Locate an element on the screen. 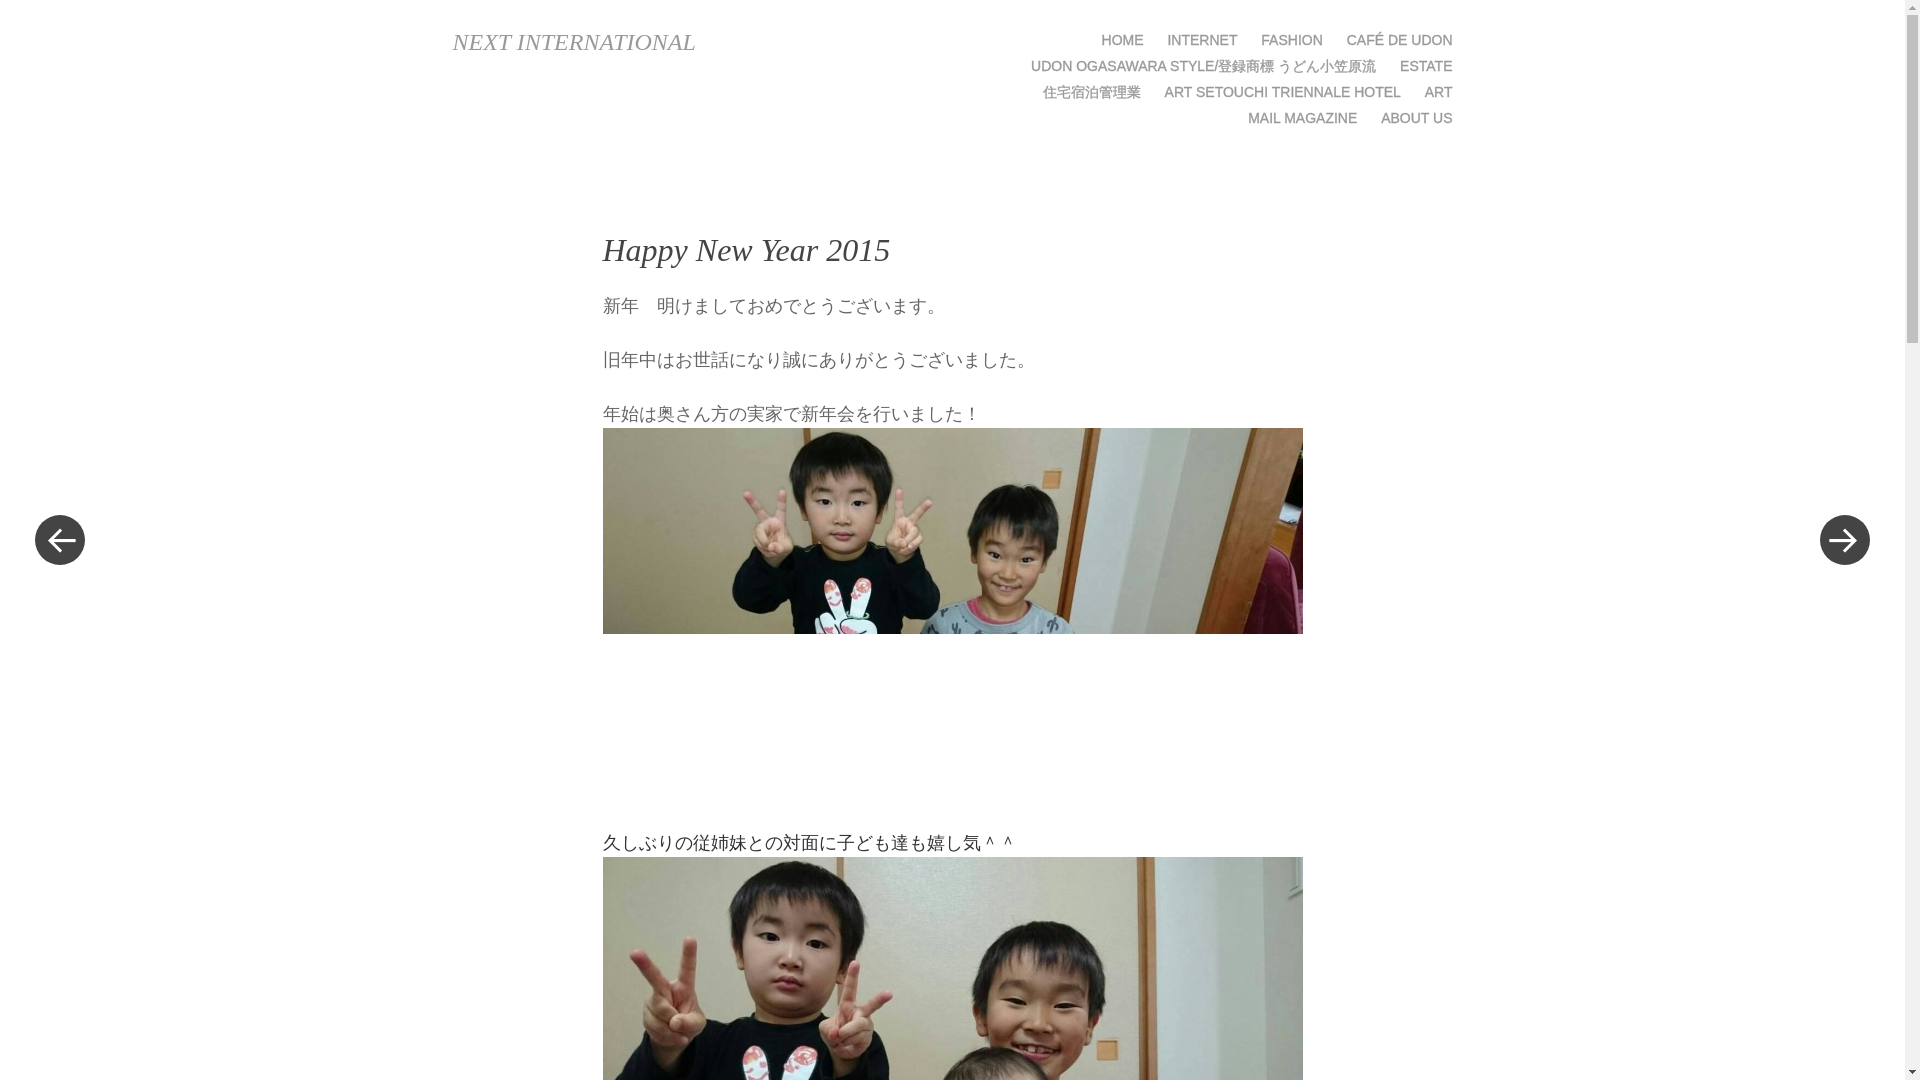 The image size is (1920, 1080). ABOUT US is located at coordinates (1416, 118).